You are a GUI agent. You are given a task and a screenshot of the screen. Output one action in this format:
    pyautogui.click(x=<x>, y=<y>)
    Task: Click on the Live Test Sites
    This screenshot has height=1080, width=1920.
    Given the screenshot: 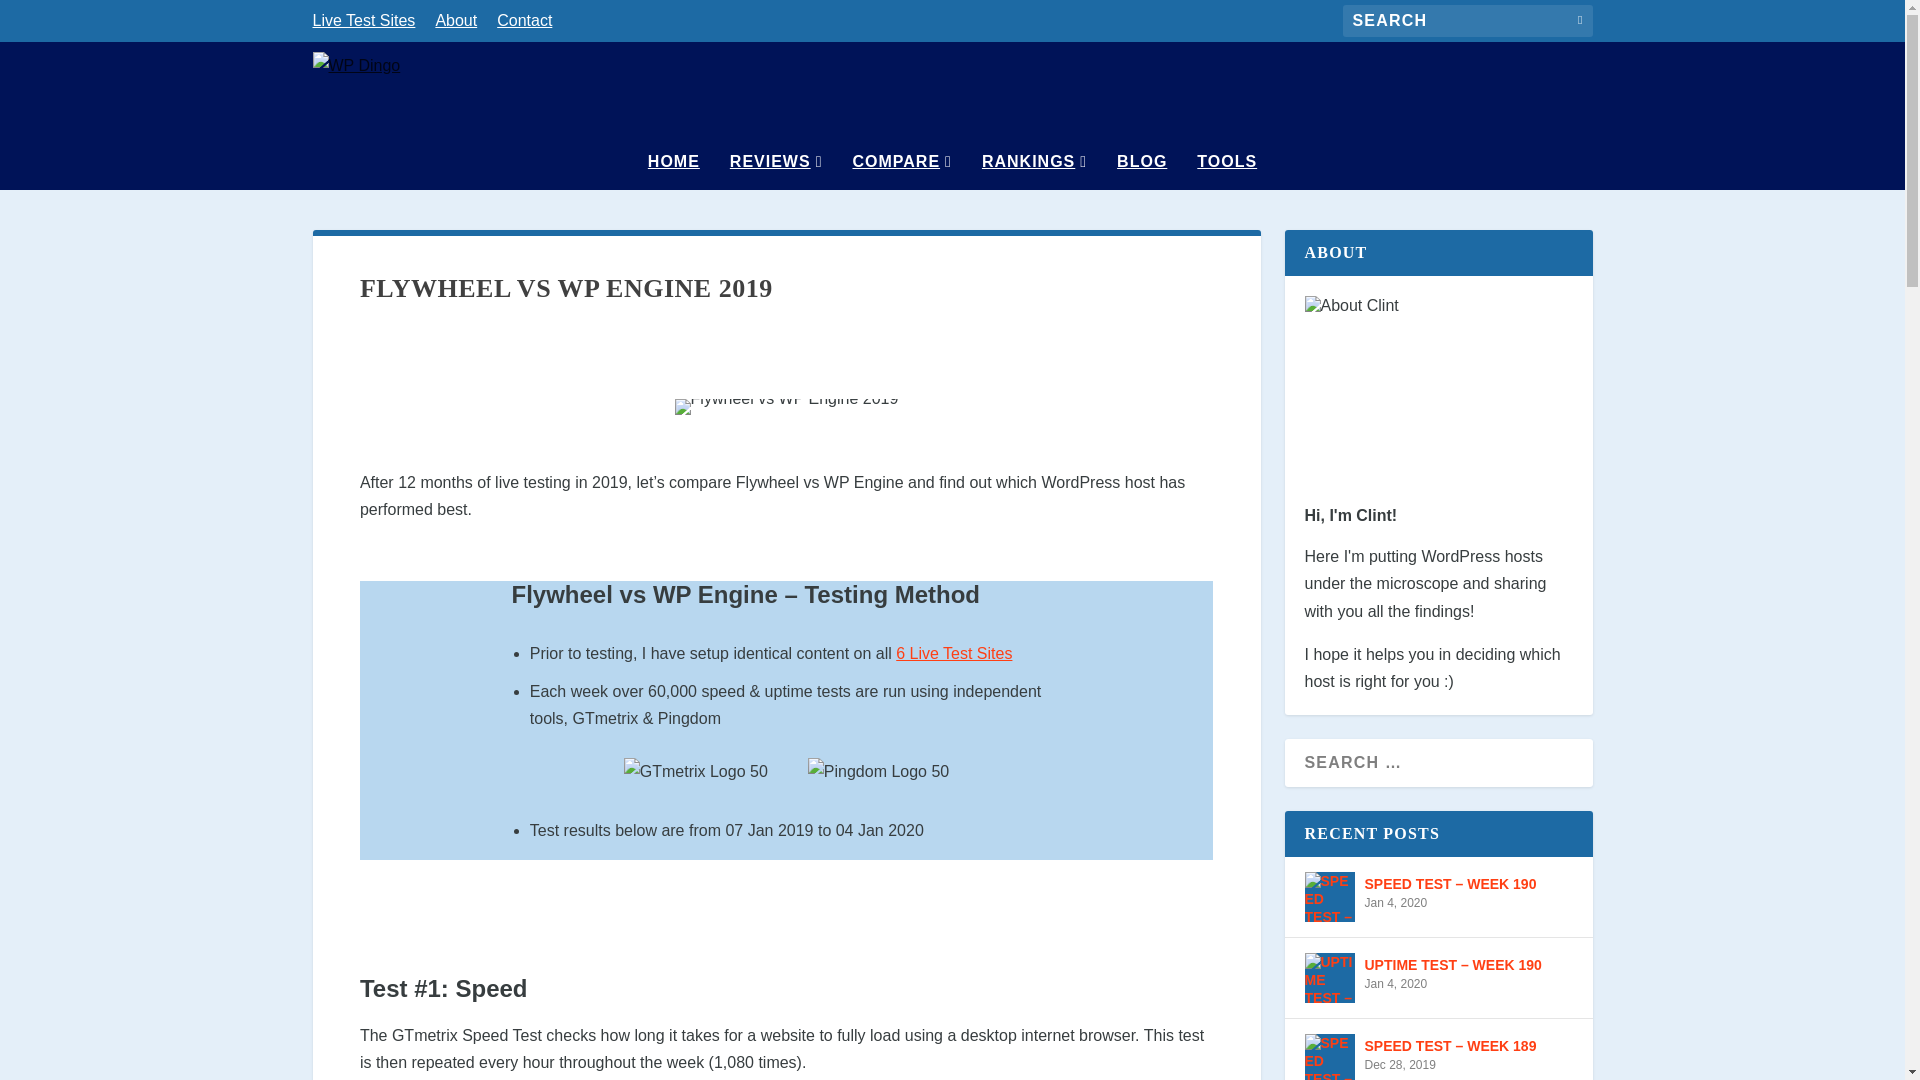 What is the action you would take?
    pyautogui.click(x=362, y=24)
    